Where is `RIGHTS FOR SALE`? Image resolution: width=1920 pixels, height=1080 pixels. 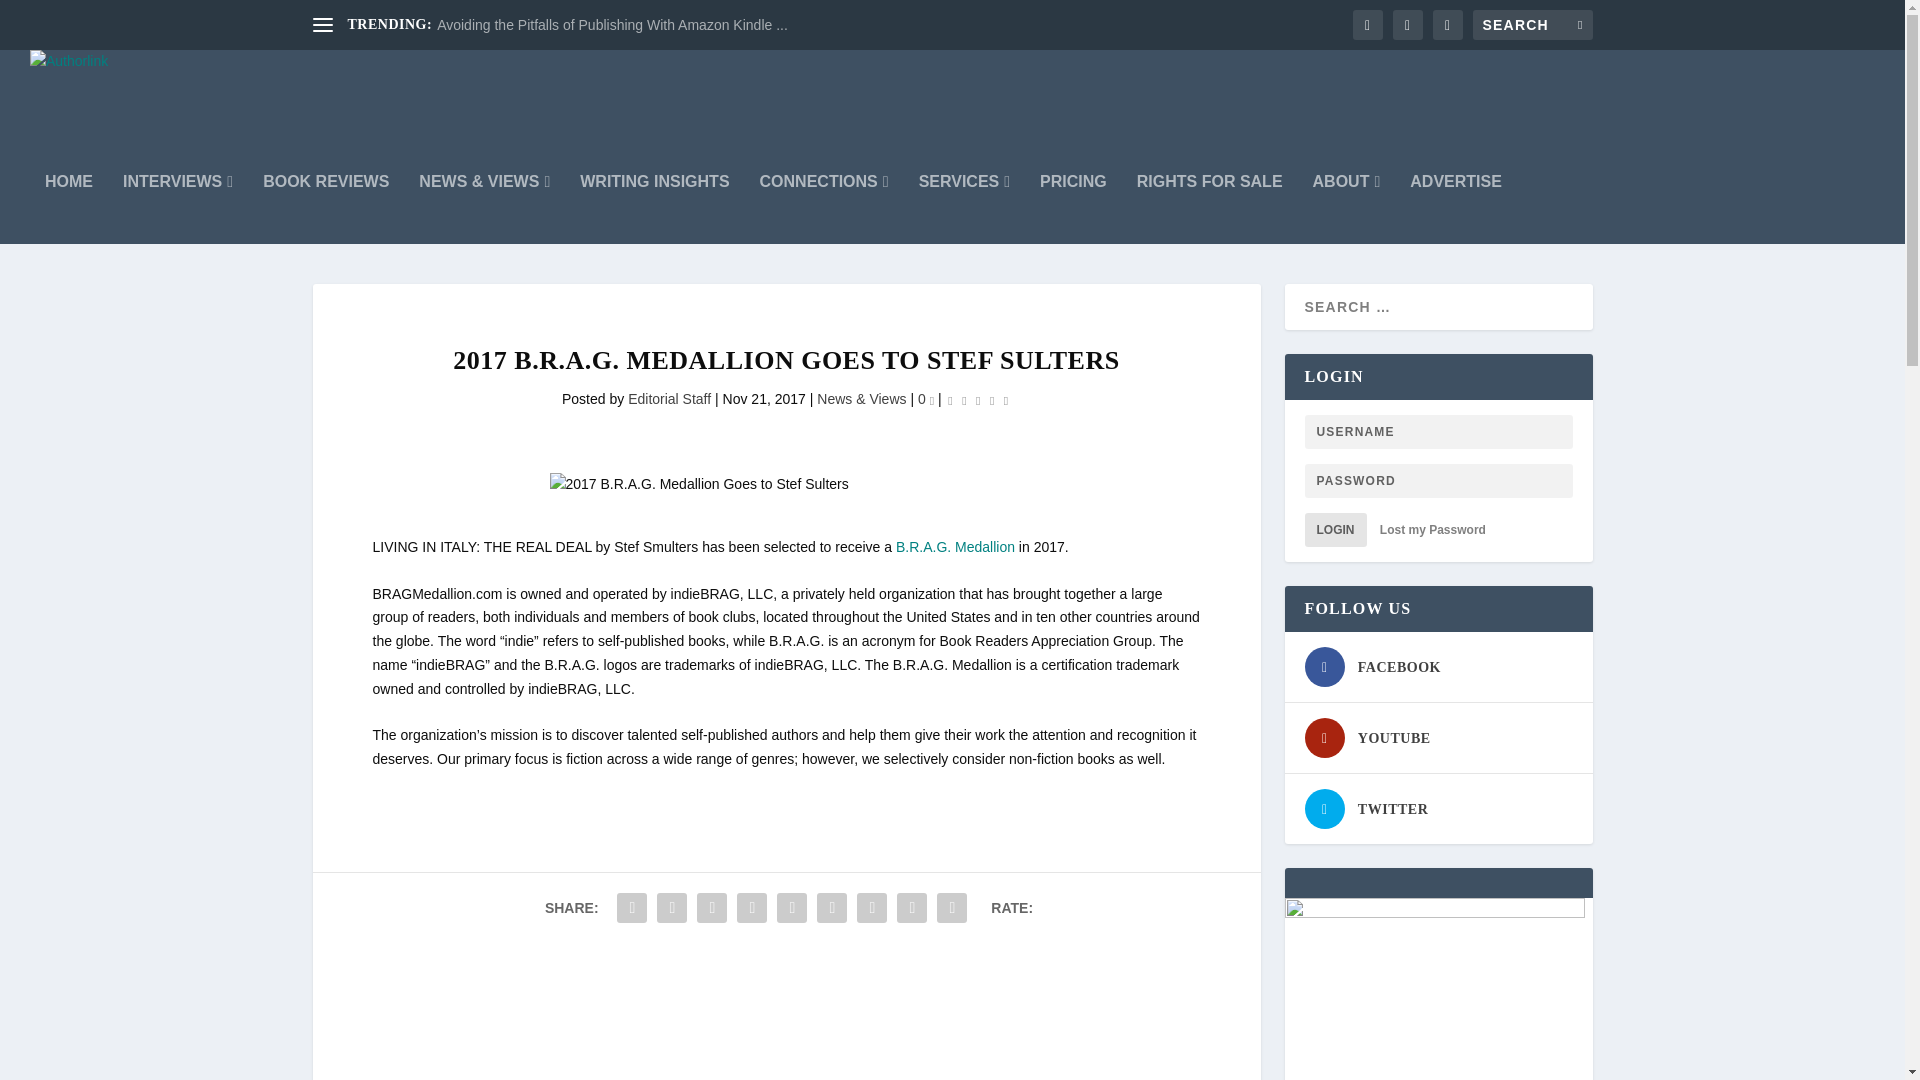 RIGHTS FOR SALE is located at coordinates (1209, 208).